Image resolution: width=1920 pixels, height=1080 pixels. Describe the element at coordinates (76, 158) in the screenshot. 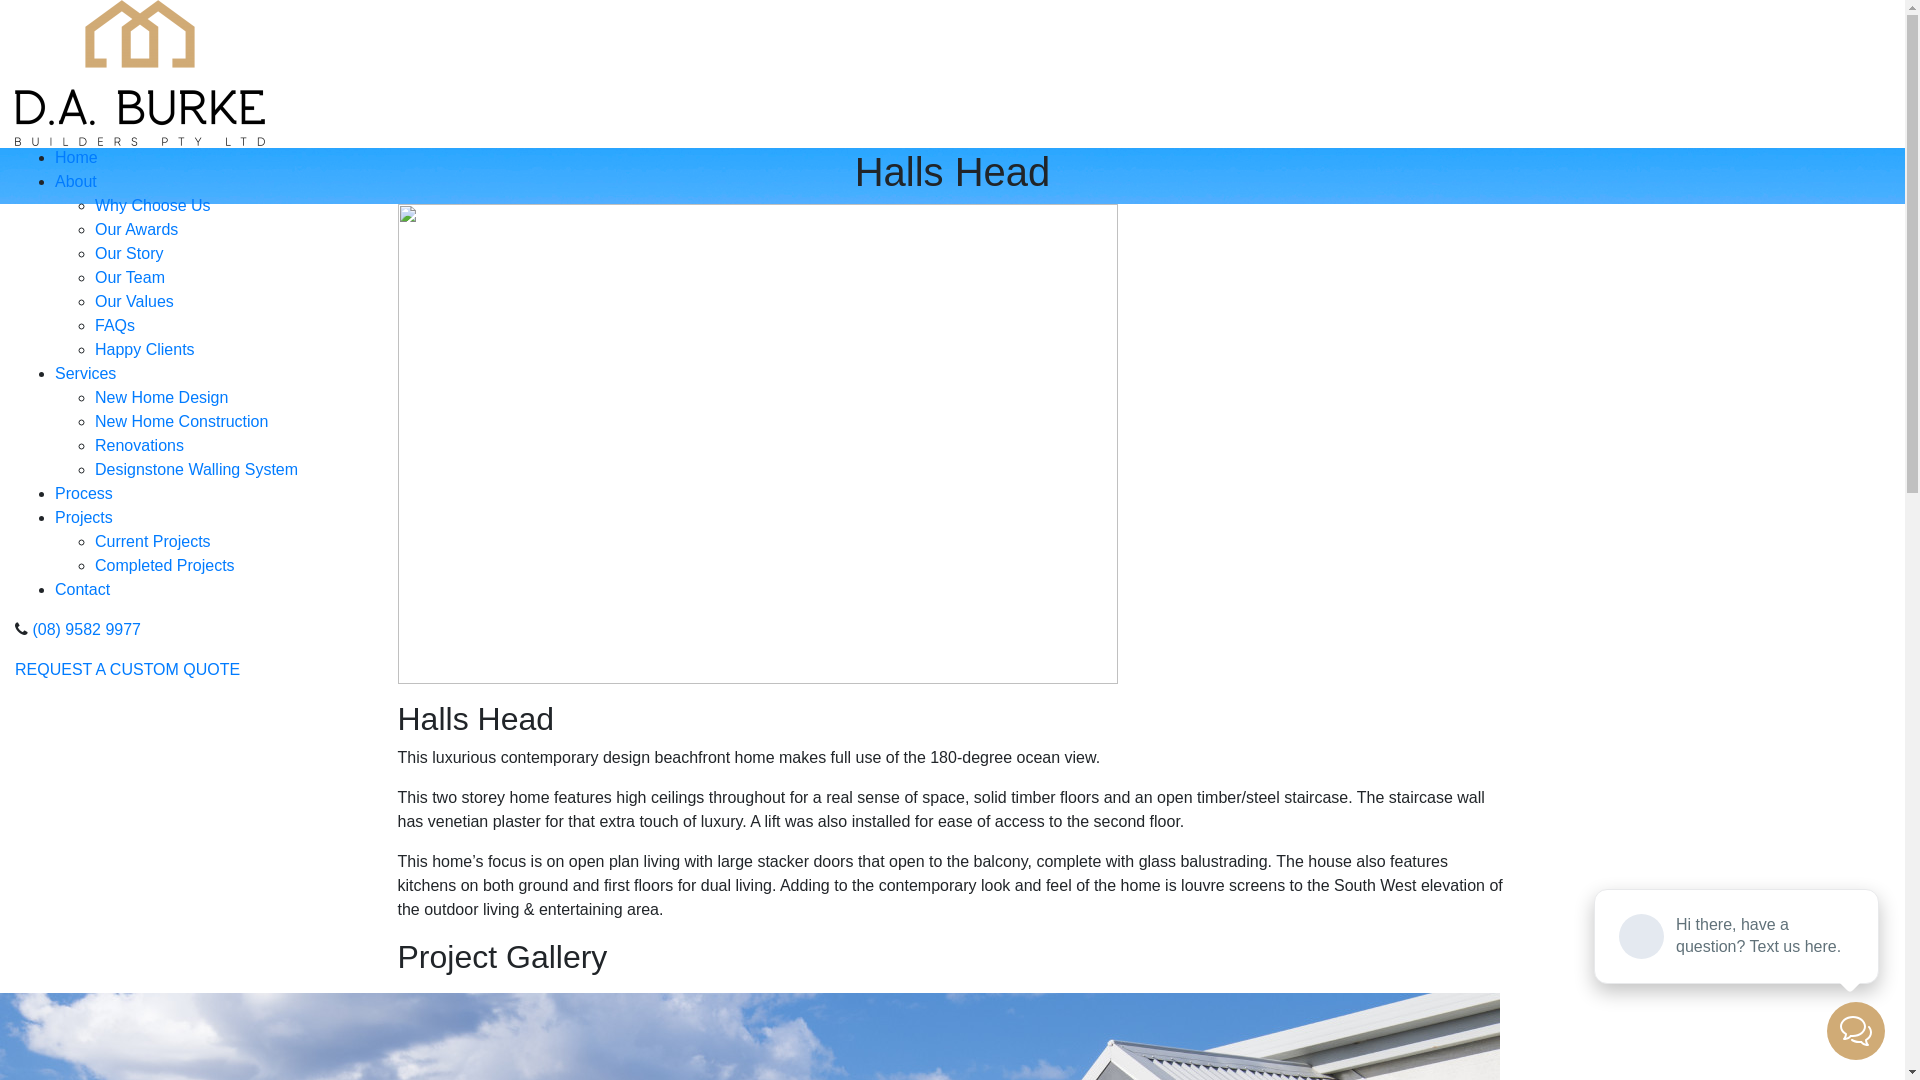

I see `Home` at that location.